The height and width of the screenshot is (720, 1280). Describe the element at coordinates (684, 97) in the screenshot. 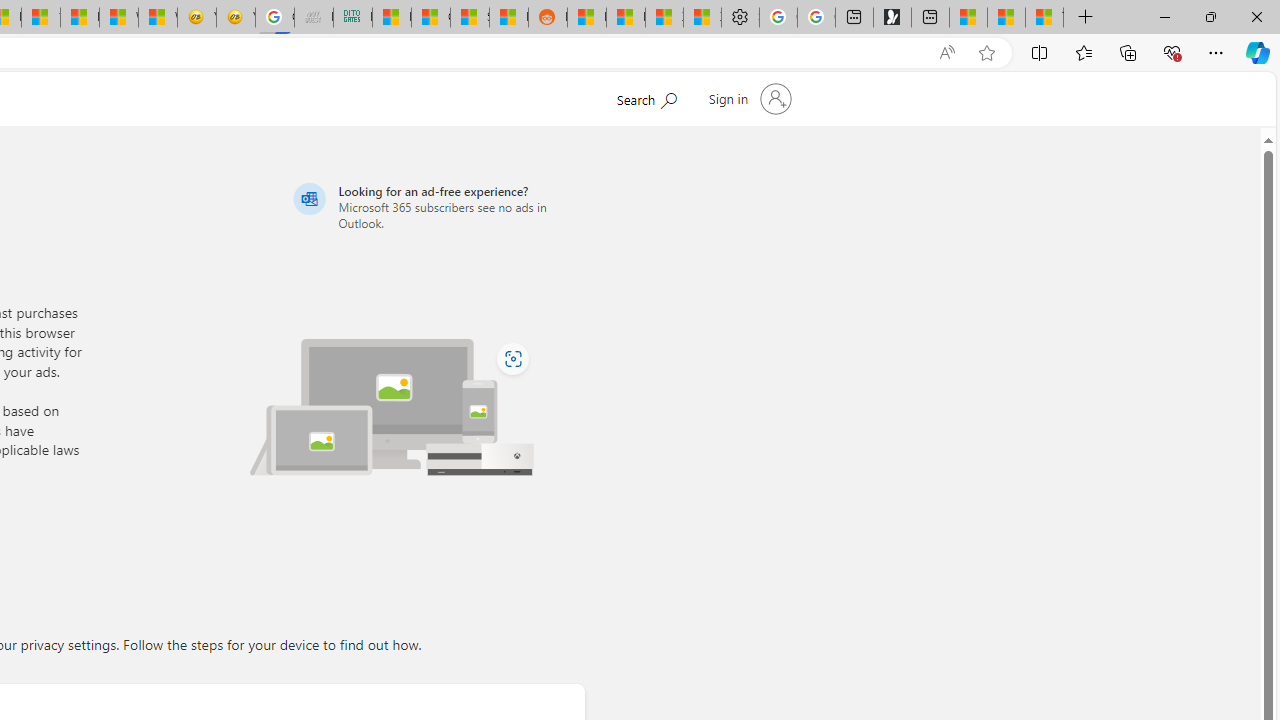

I see `Search Microsoft.com` at that location.